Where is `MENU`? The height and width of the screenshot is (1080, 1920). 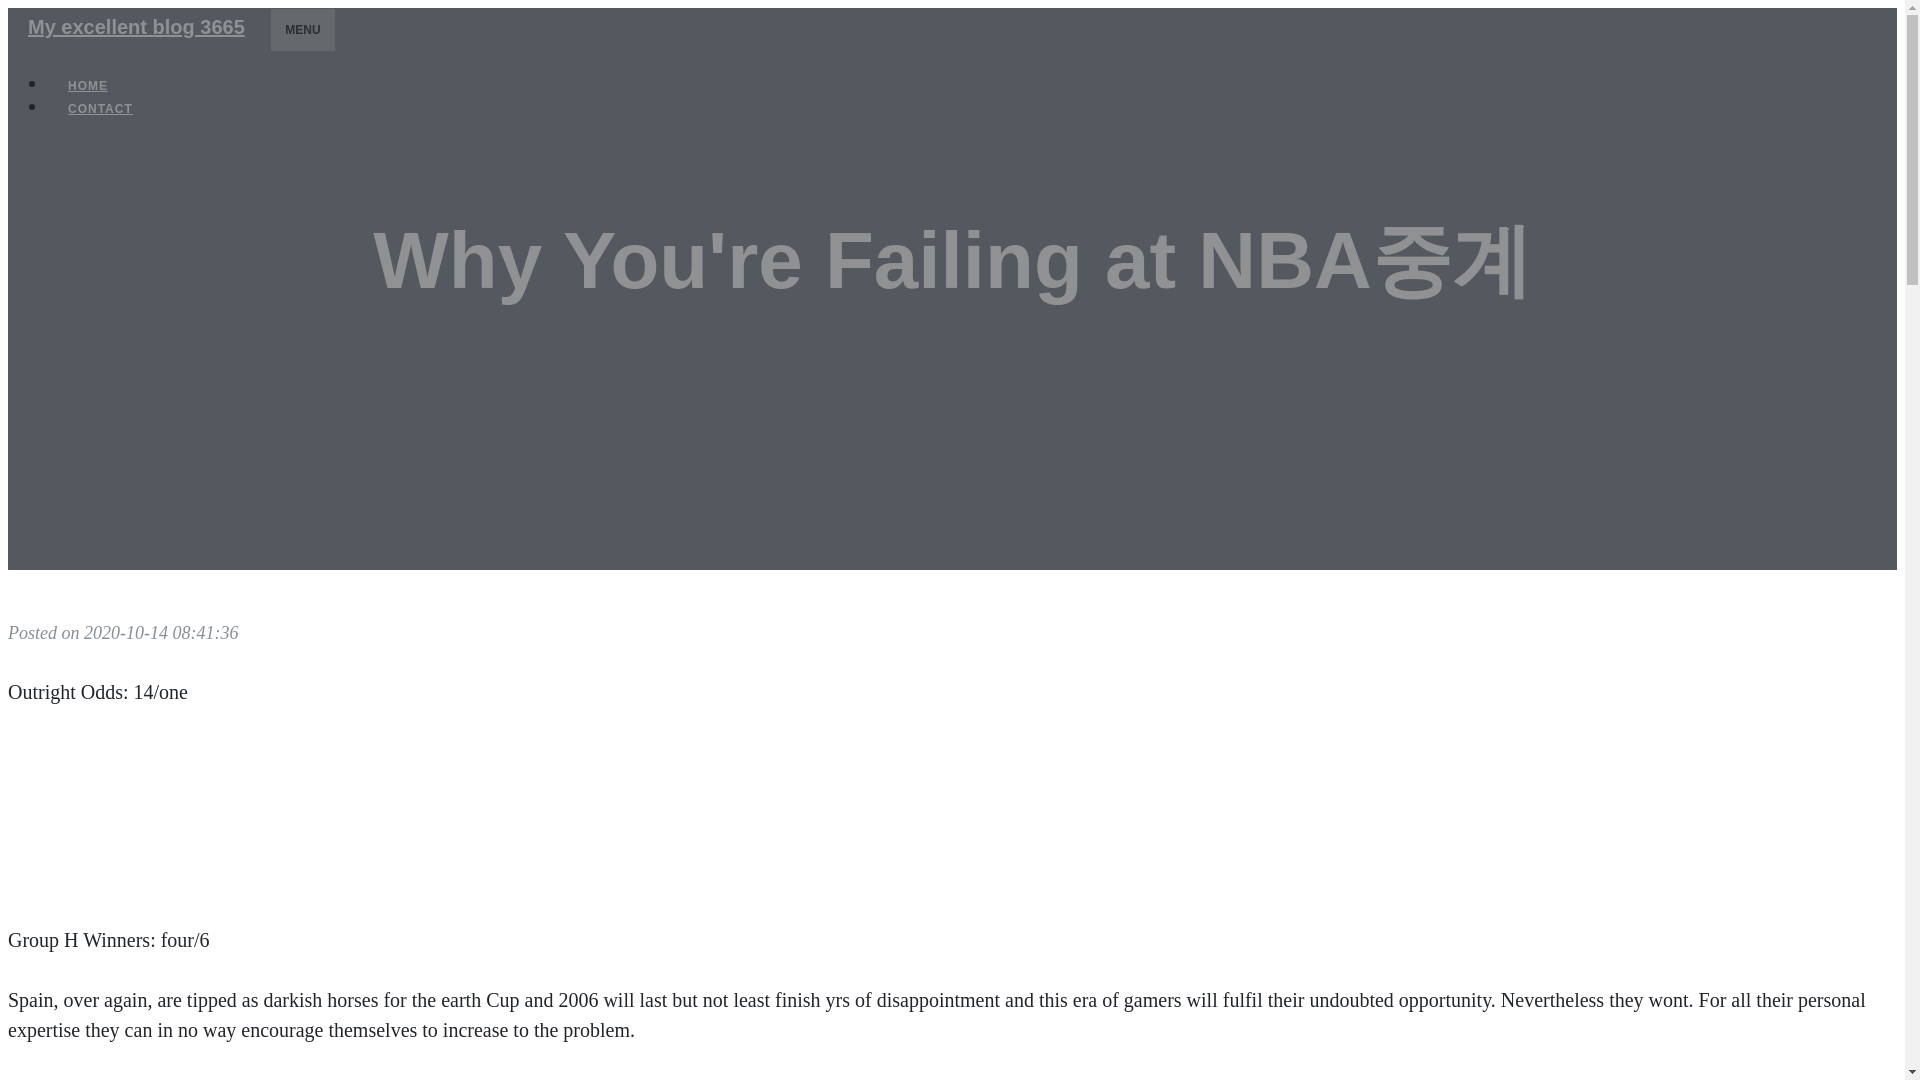 MENU is located at coordinates (302, 29).